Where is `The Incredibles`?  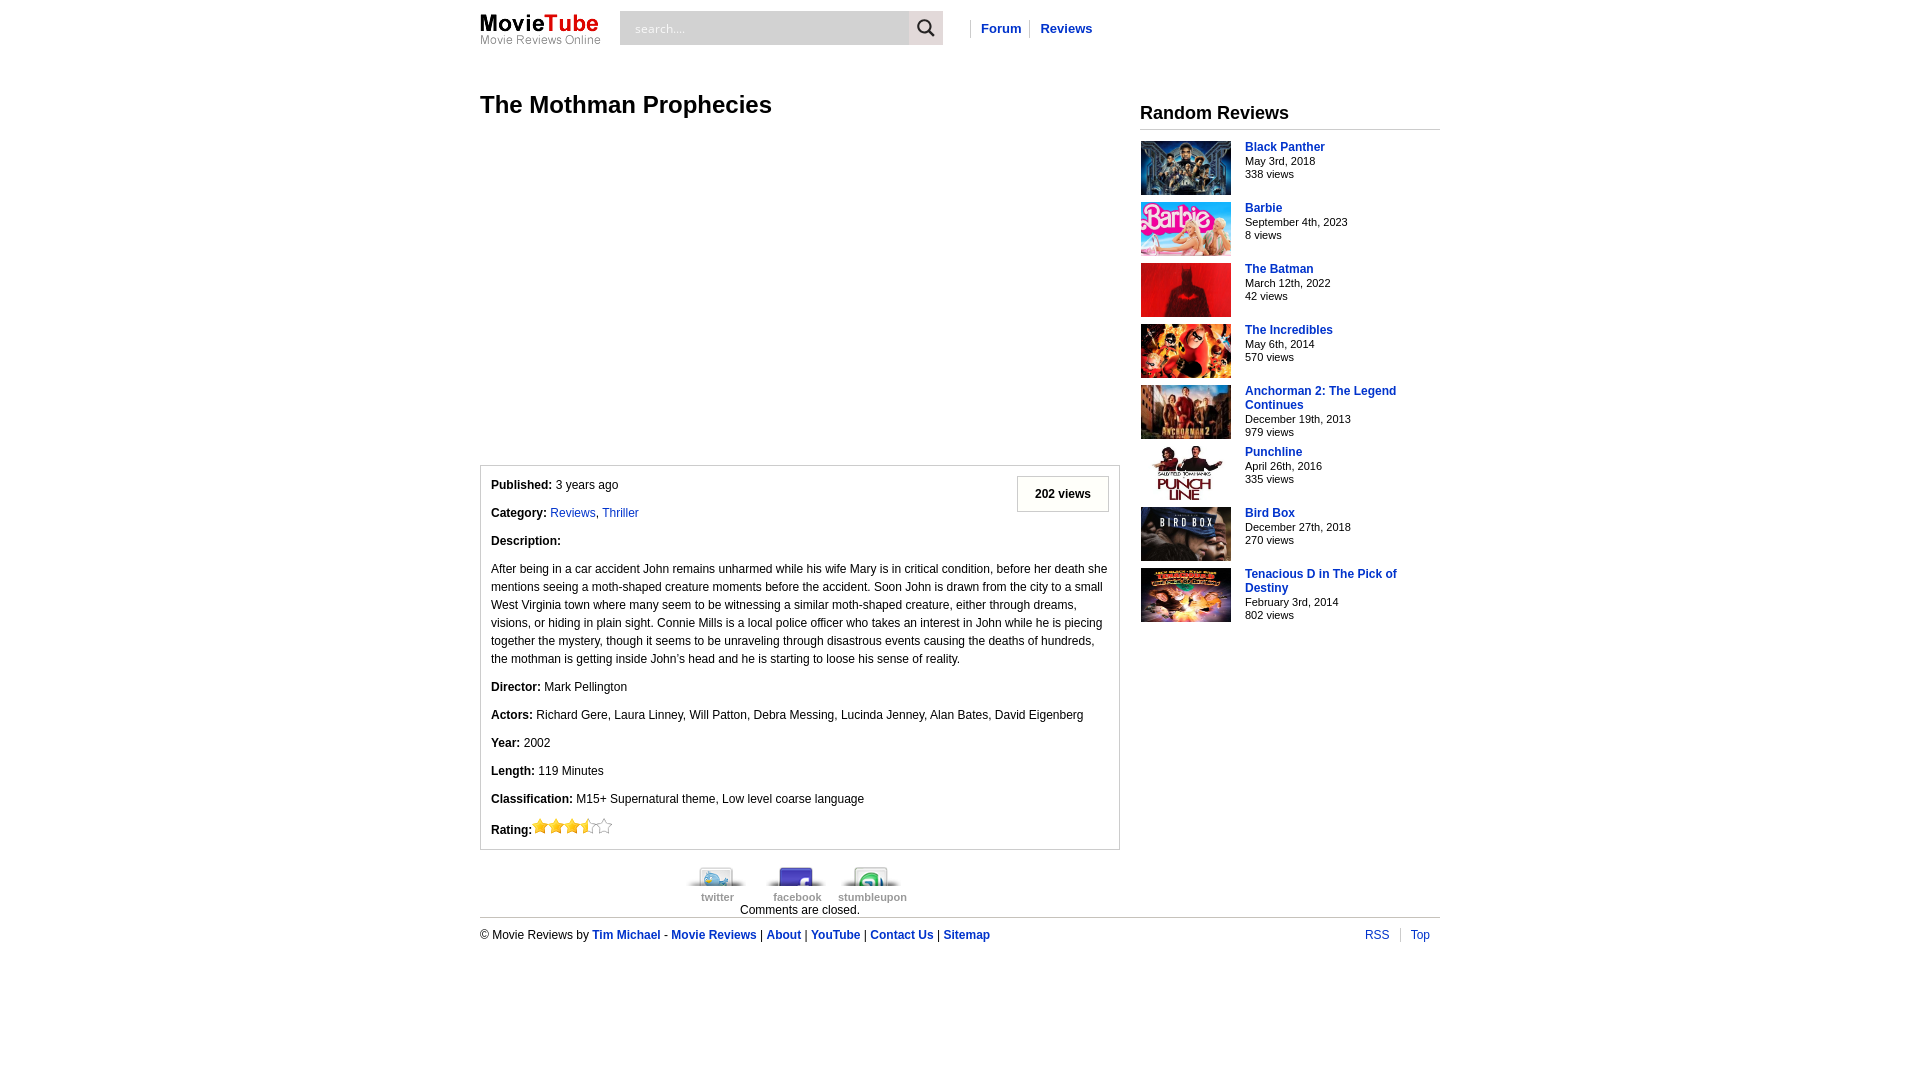
The Incredibles is located at coordinates (1187, 351).